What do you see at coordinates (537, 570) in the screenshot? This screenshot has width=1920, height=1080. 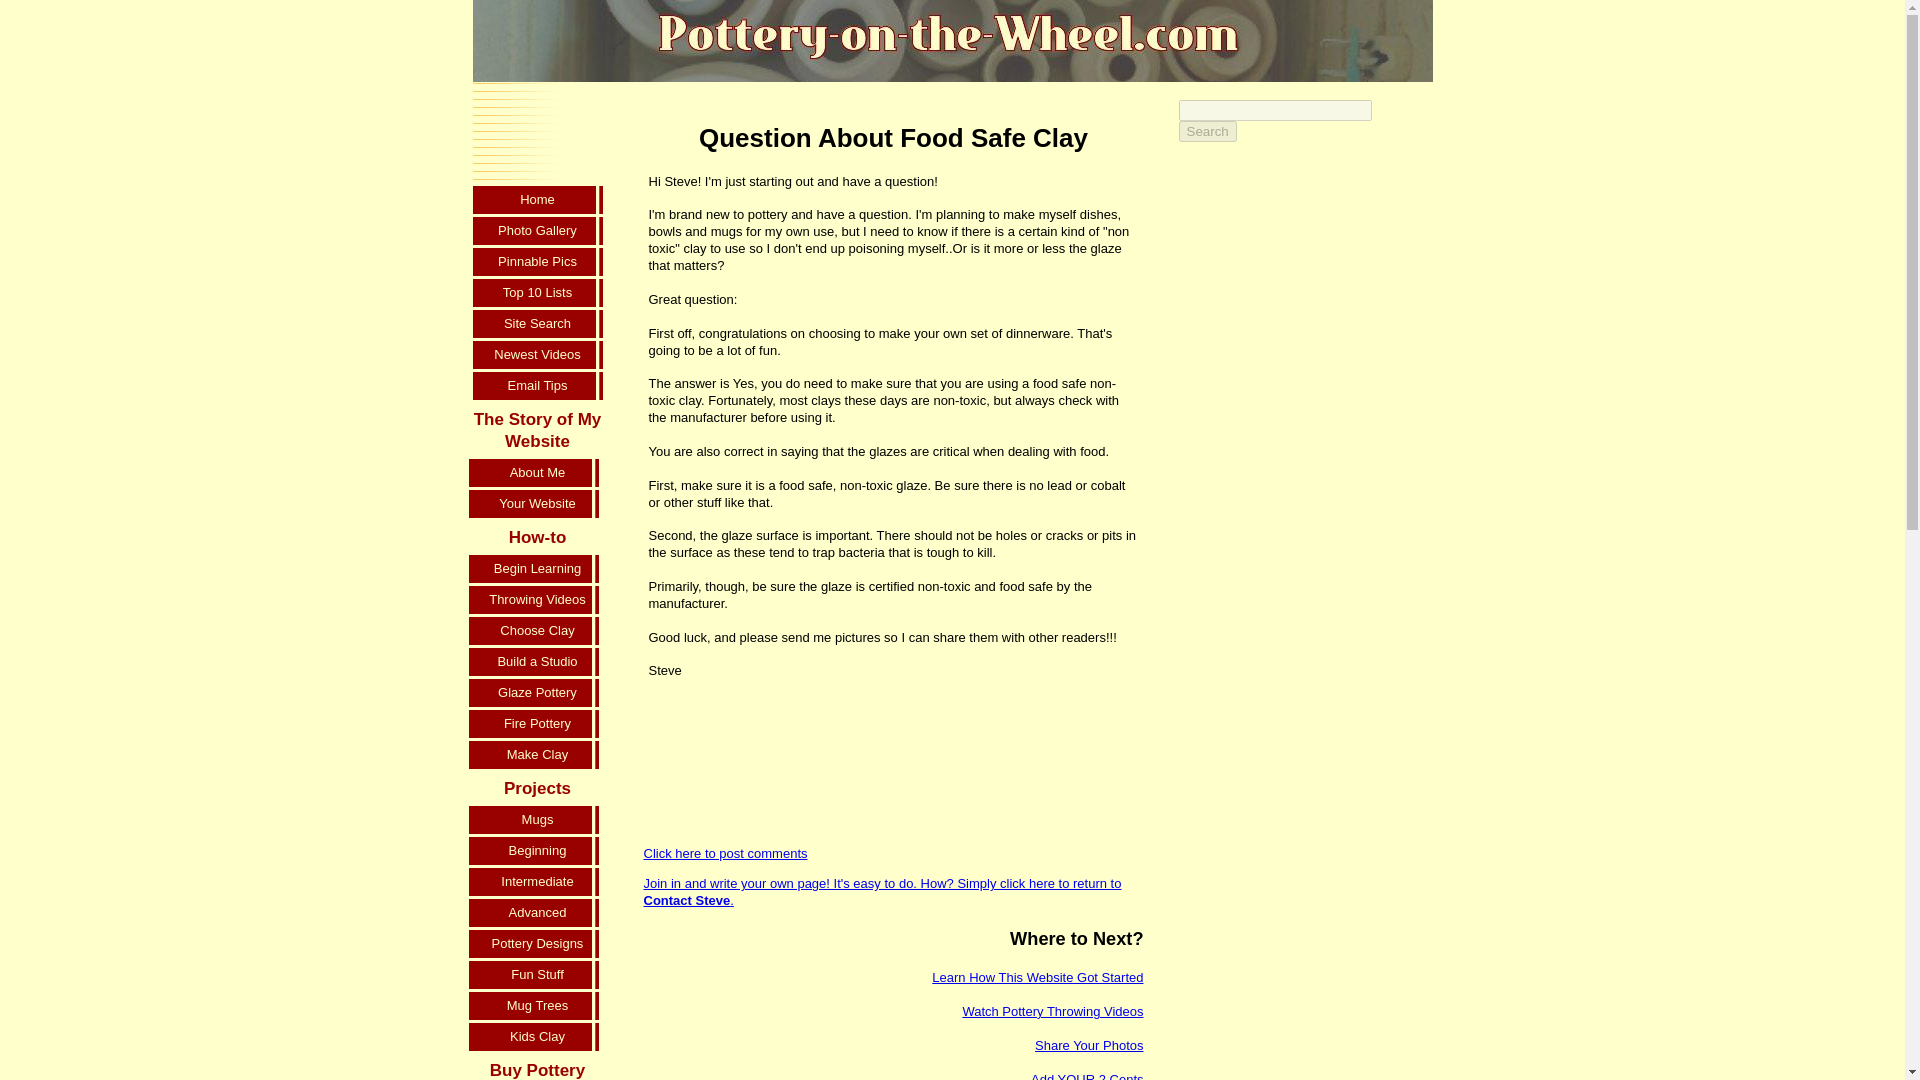 I see `Begin Learning` at bounding box center [537, 570].